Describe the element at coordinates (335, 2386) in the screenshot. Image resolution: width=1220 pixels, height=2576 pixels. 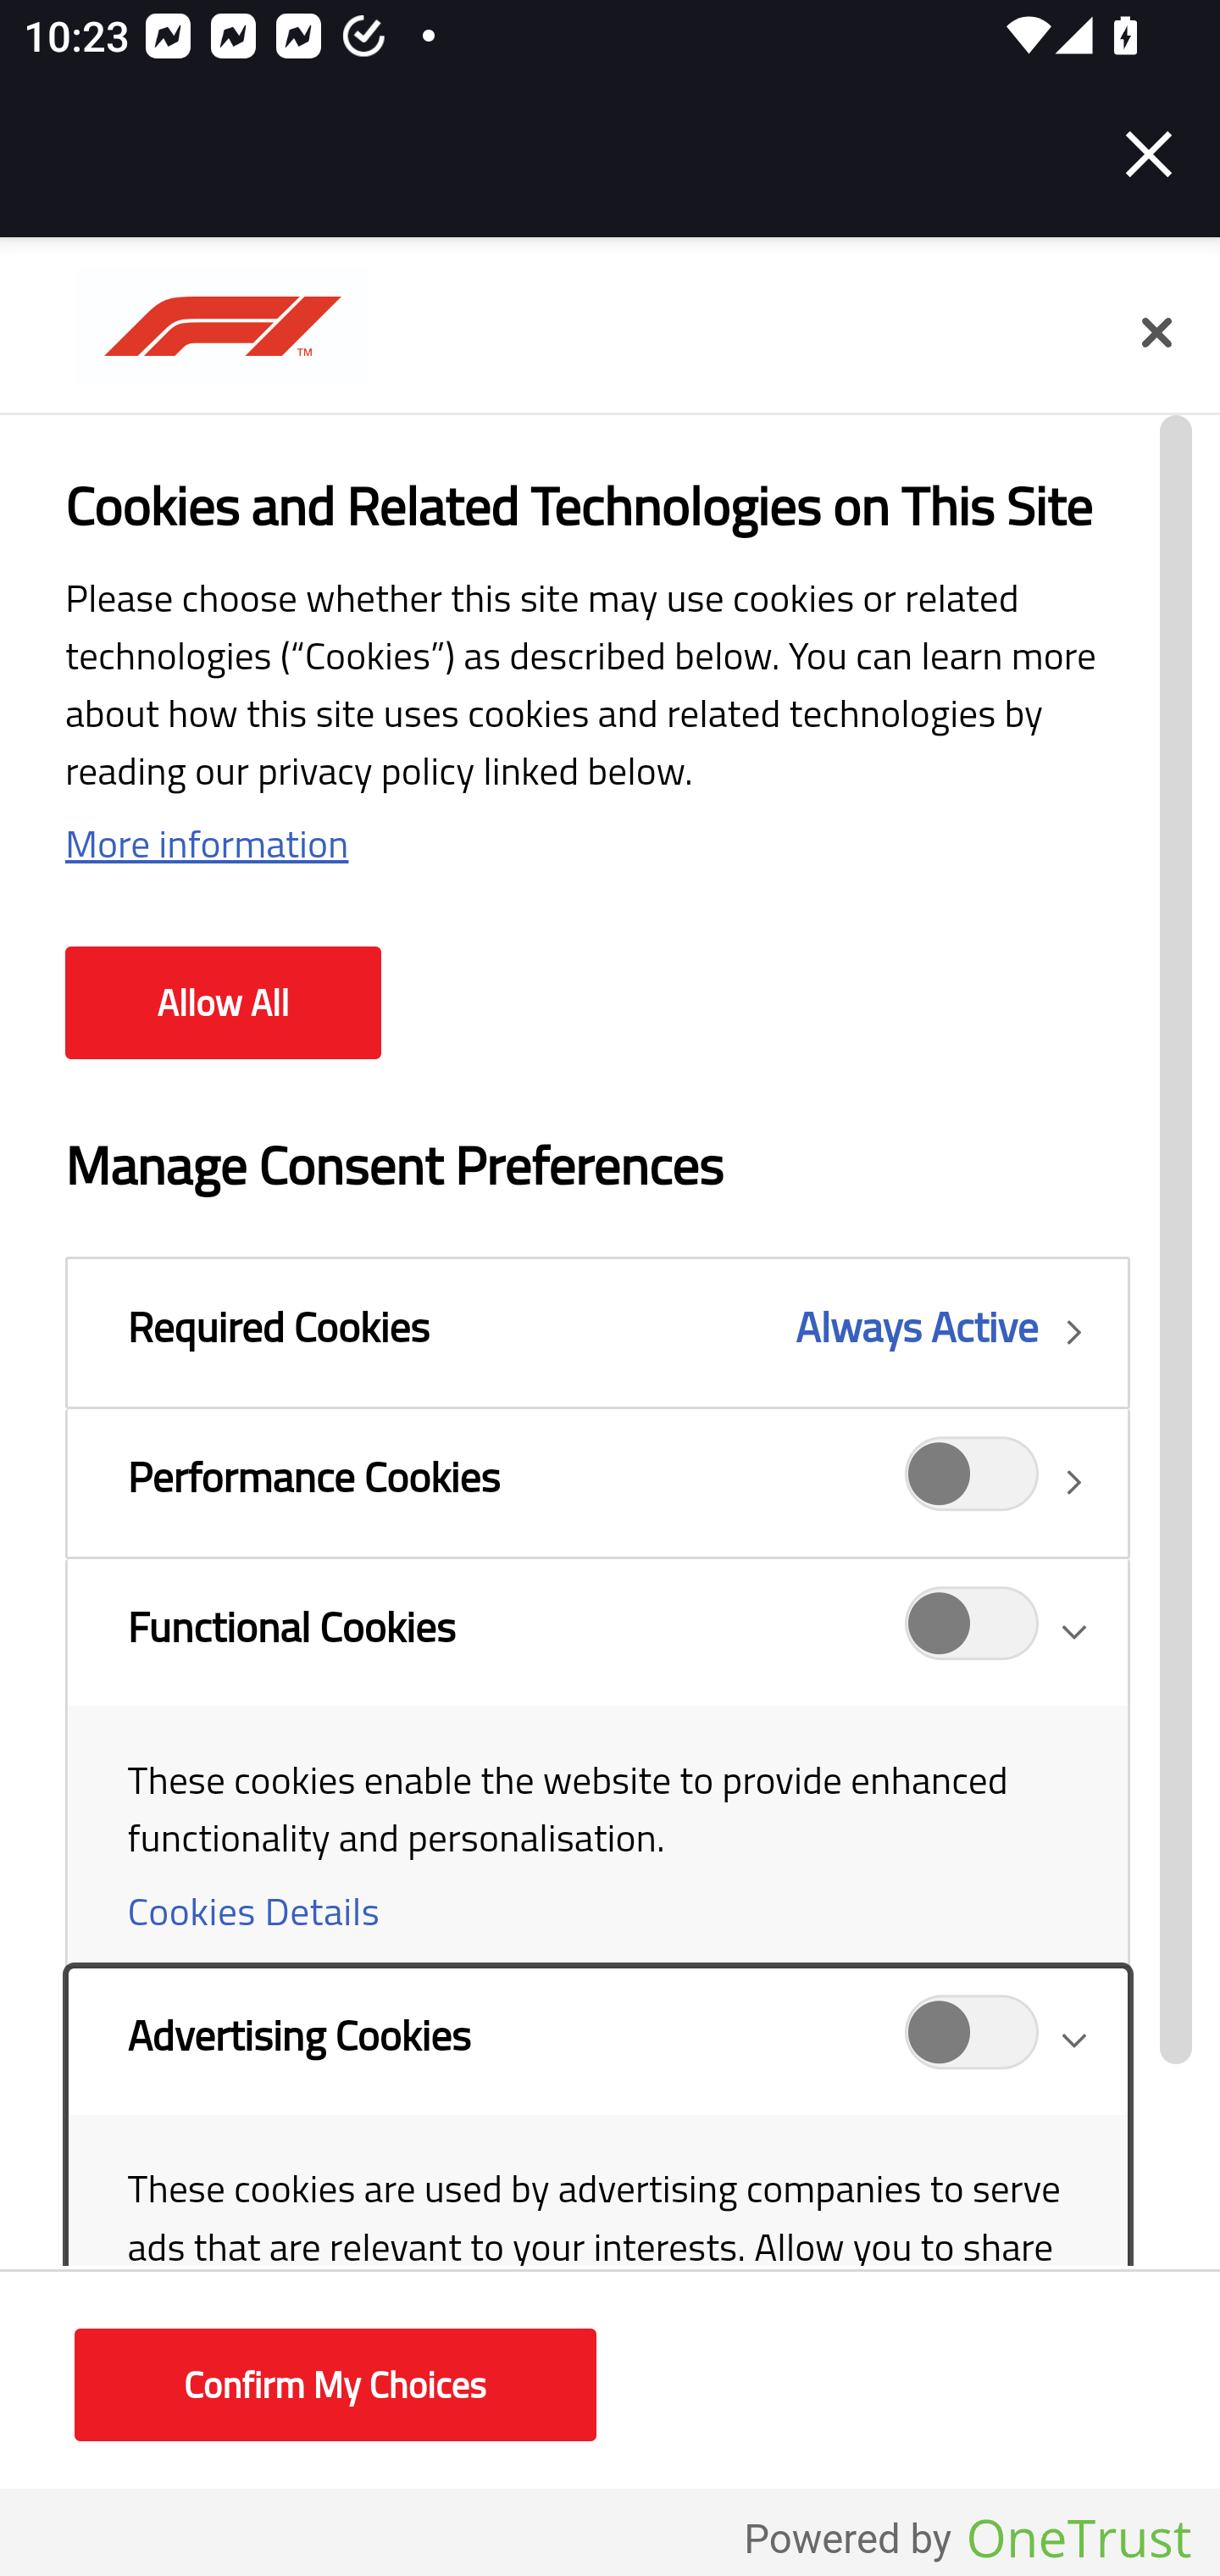
I see `Confirm My Choices` at that location.